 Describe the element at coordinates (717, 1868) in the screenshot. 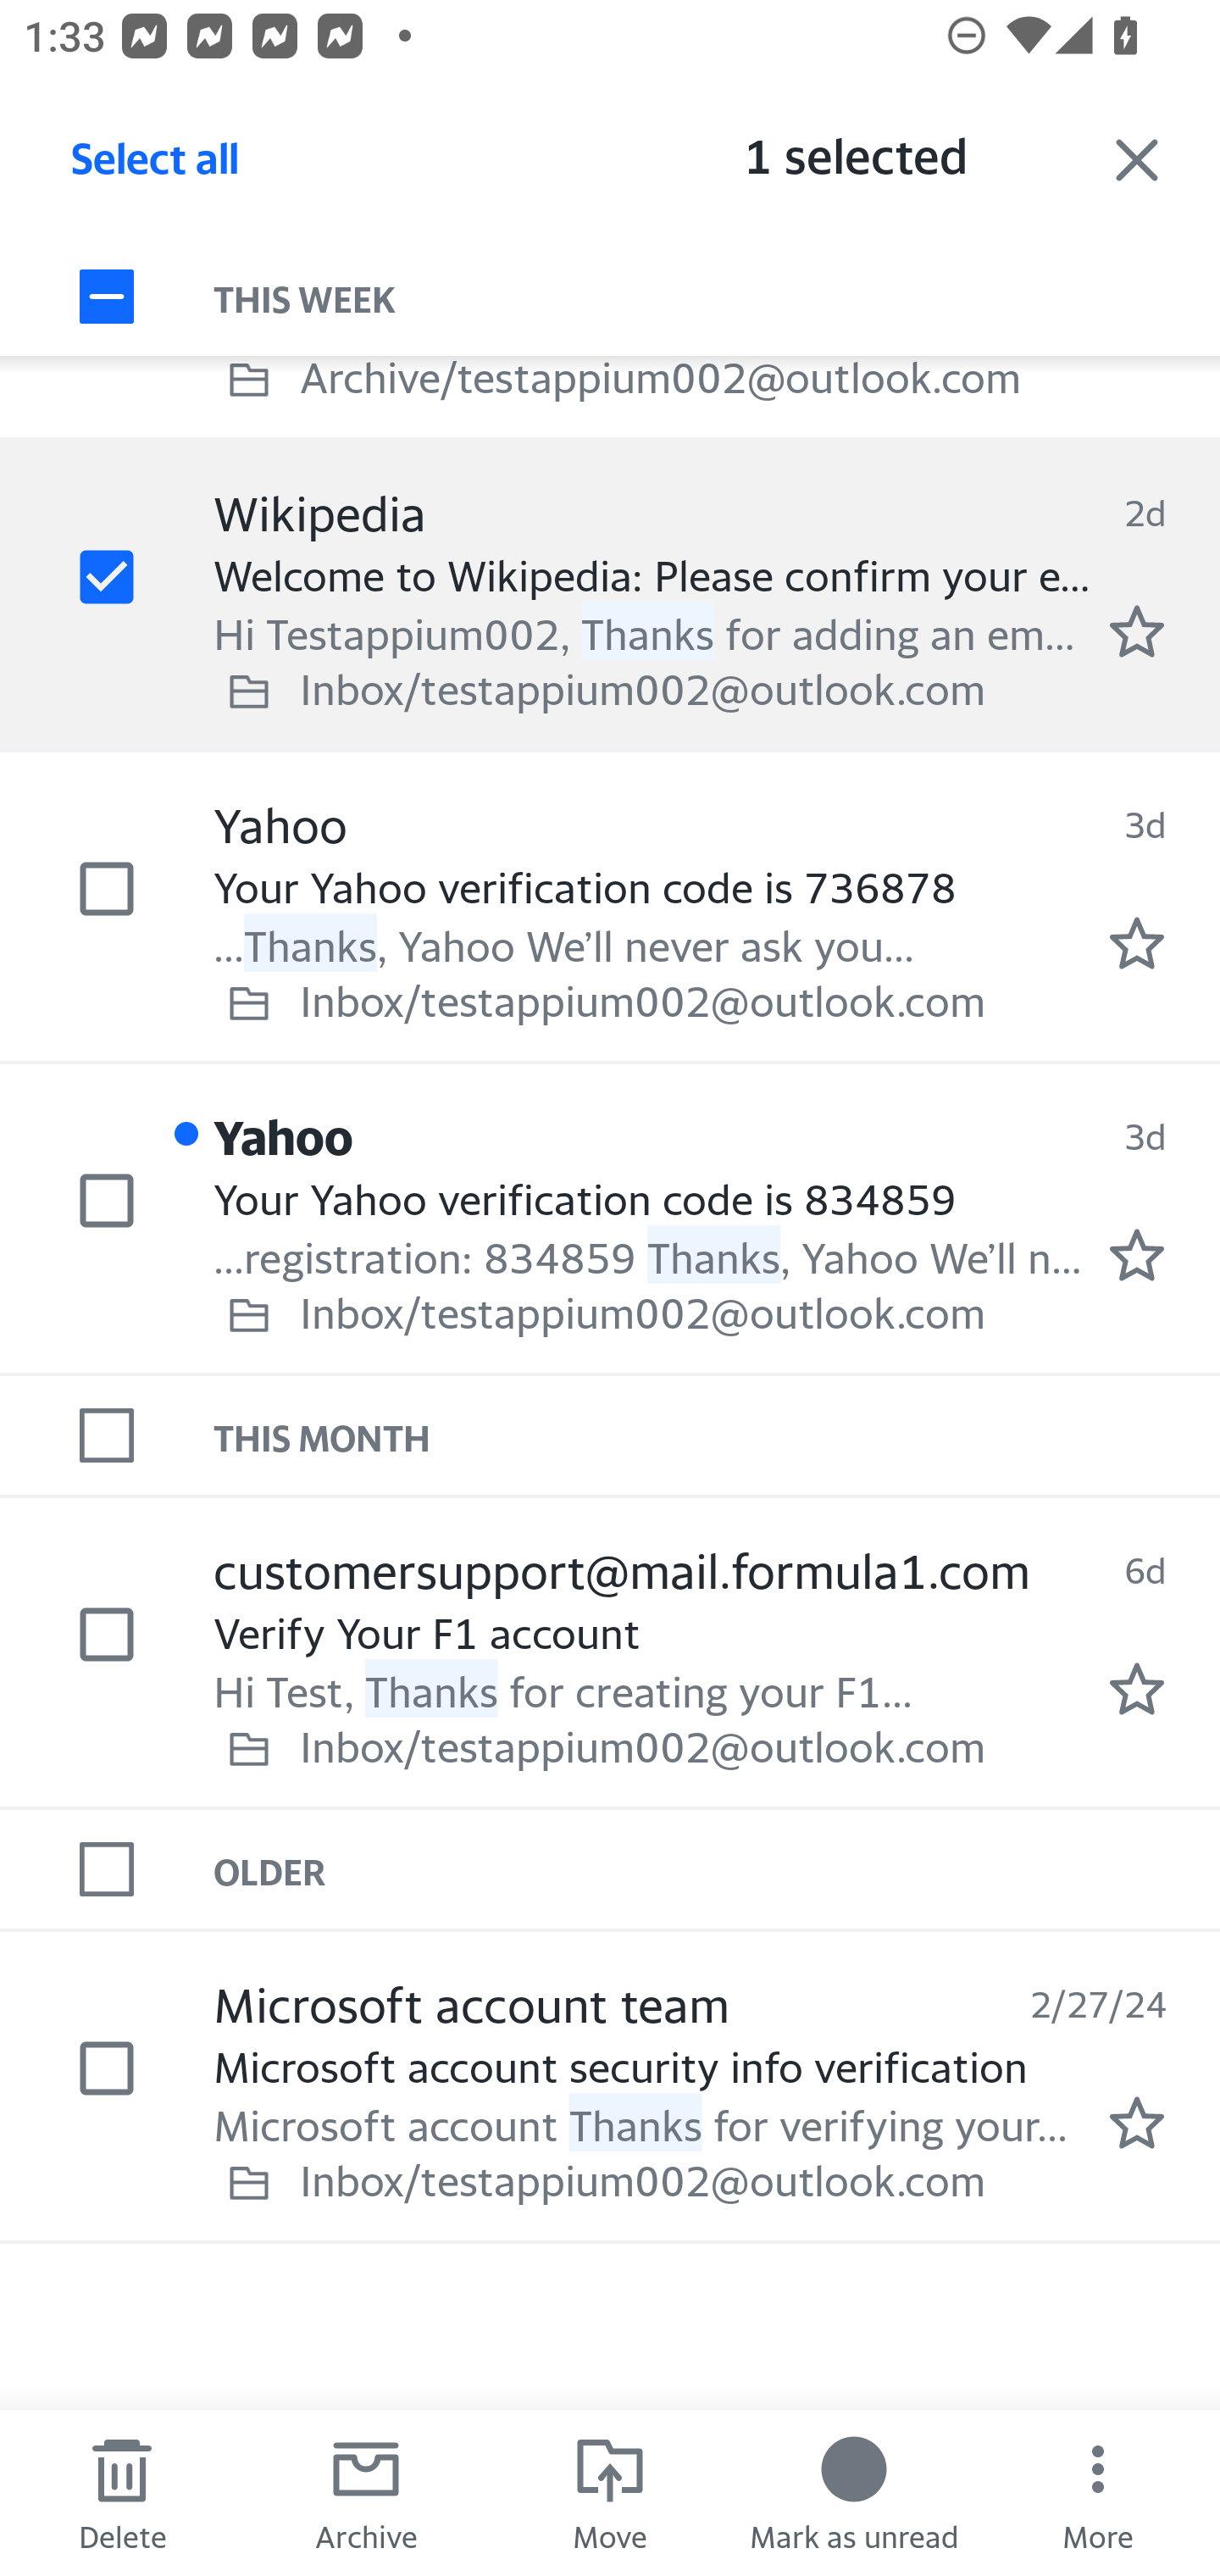

I see `OLDER` at that location.